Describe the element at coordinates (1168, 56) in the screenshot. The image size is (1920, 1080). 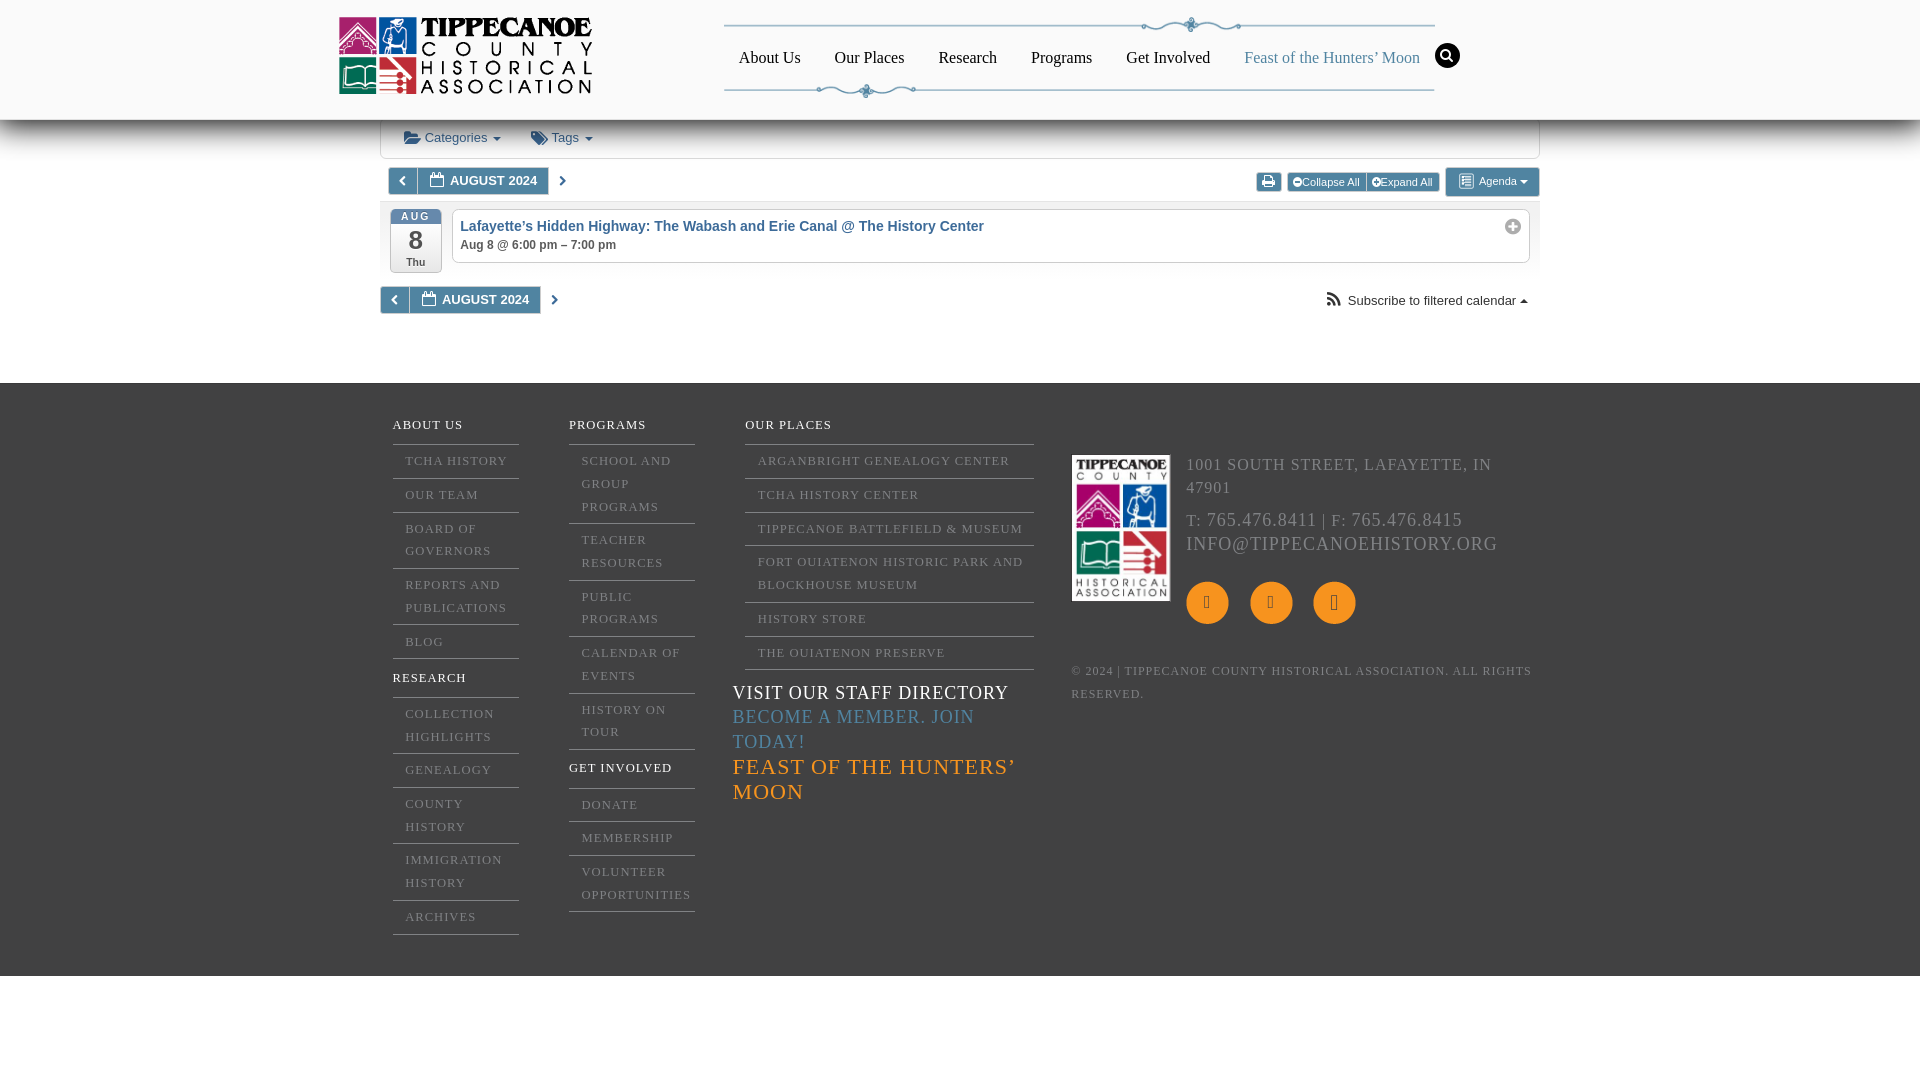
I see `Get Involved` at that location.